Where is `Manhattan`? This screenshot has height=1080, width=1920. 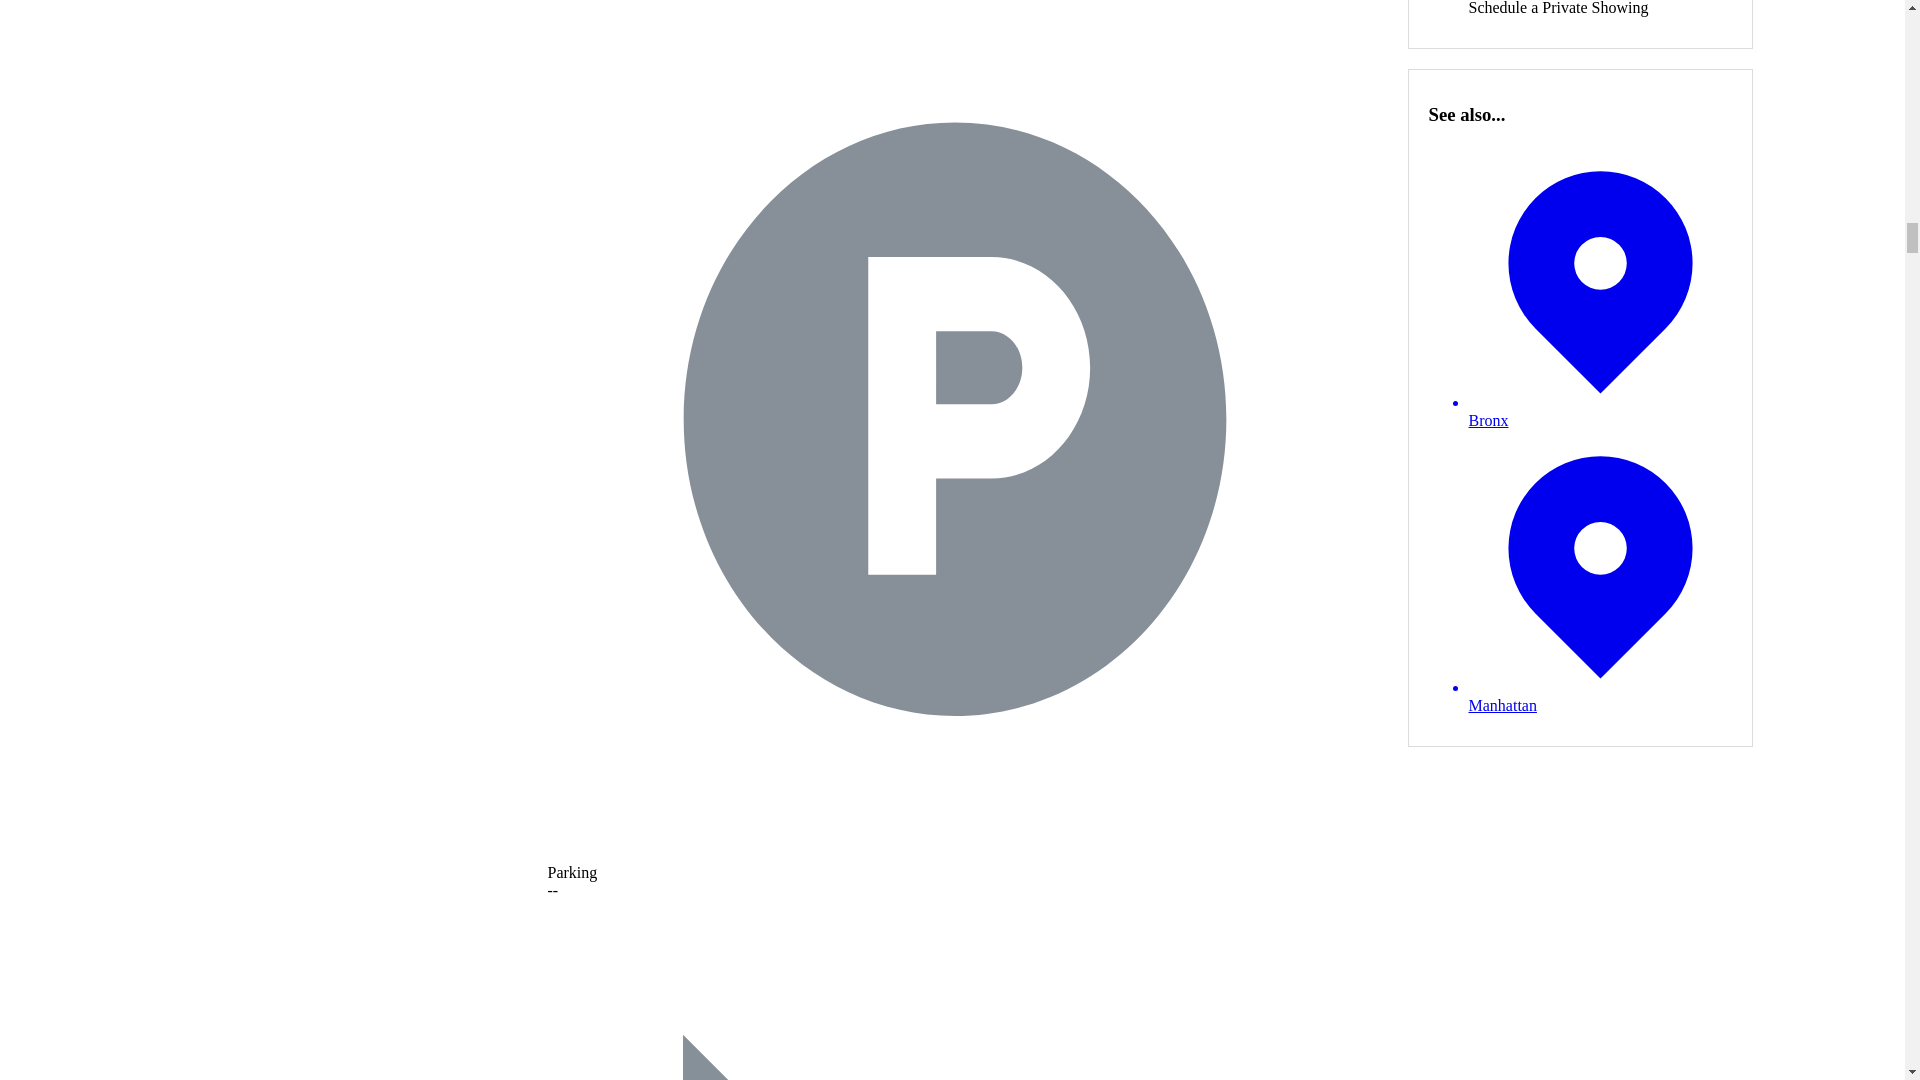
Manhattan is located at coordinates (1600, 572).